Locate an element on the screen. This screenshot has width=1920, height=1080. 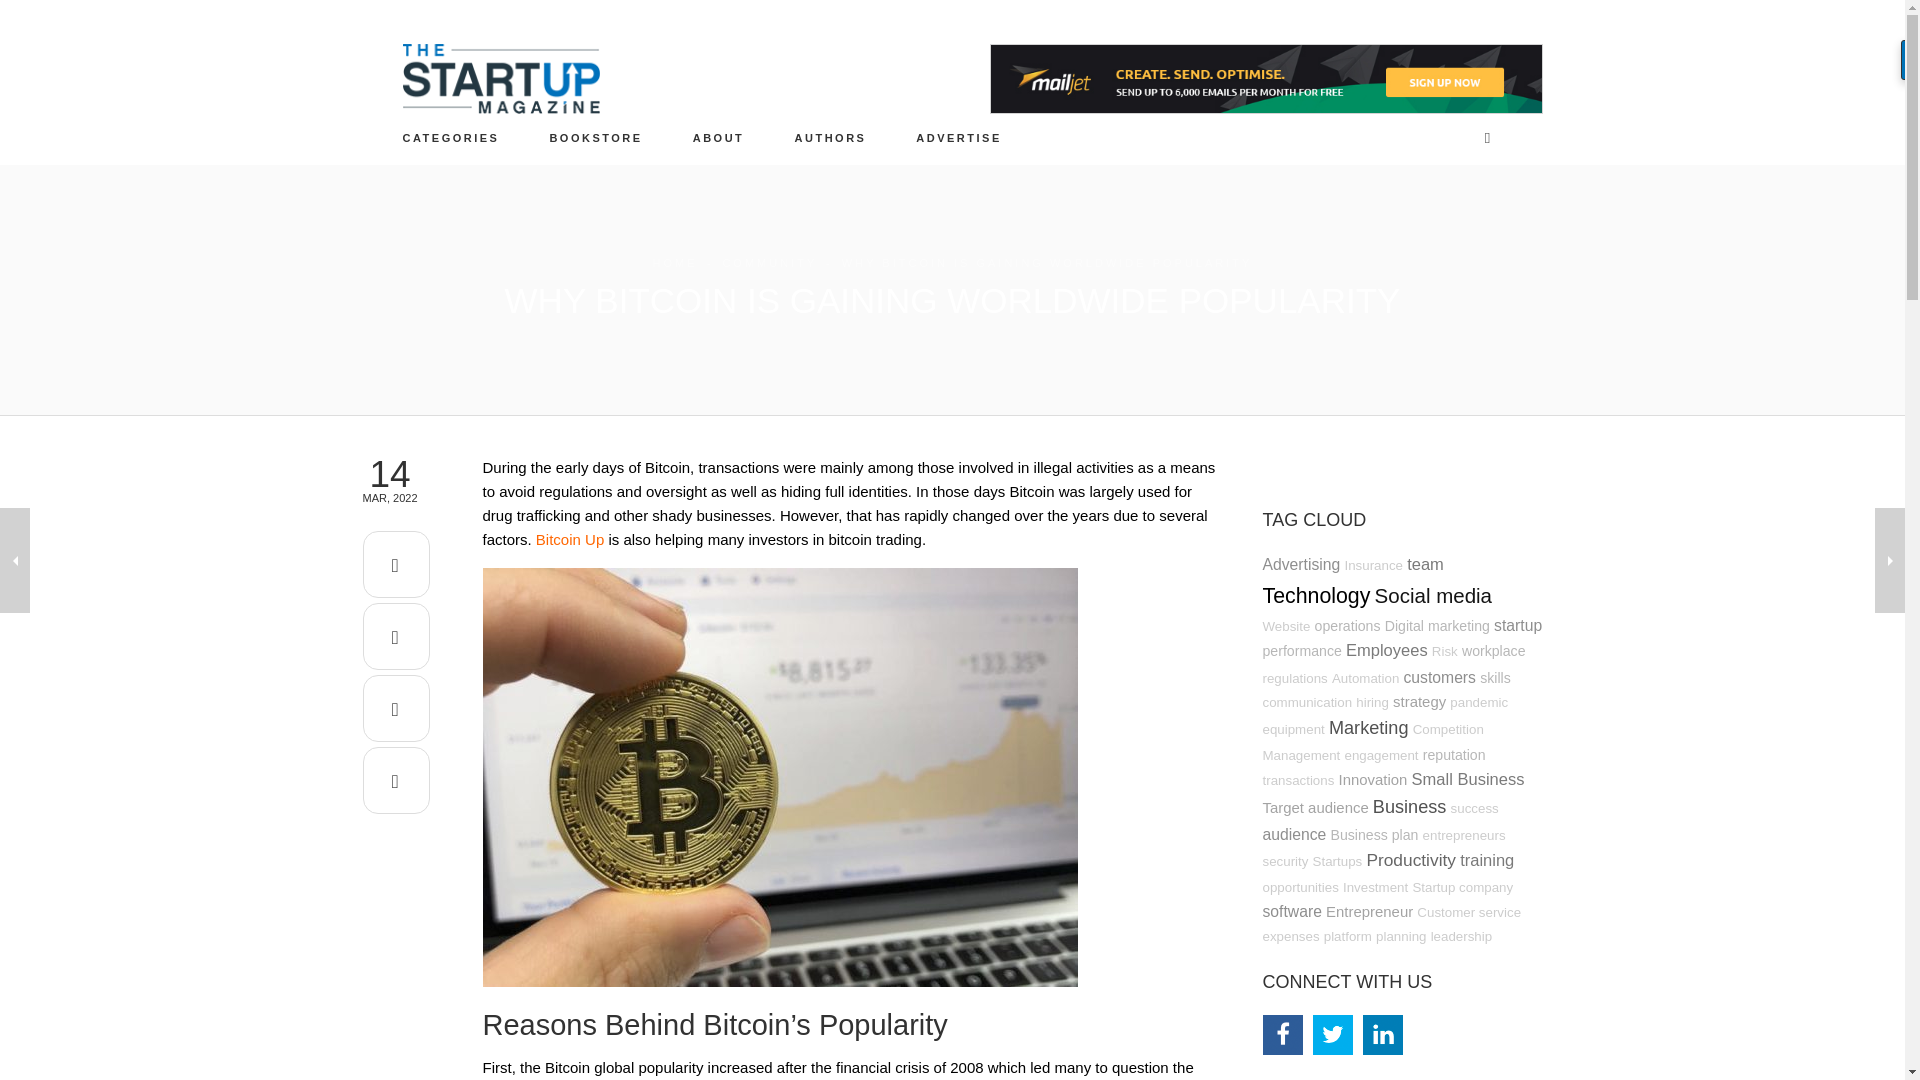
170 topics is located at coordinates (1444, 650).